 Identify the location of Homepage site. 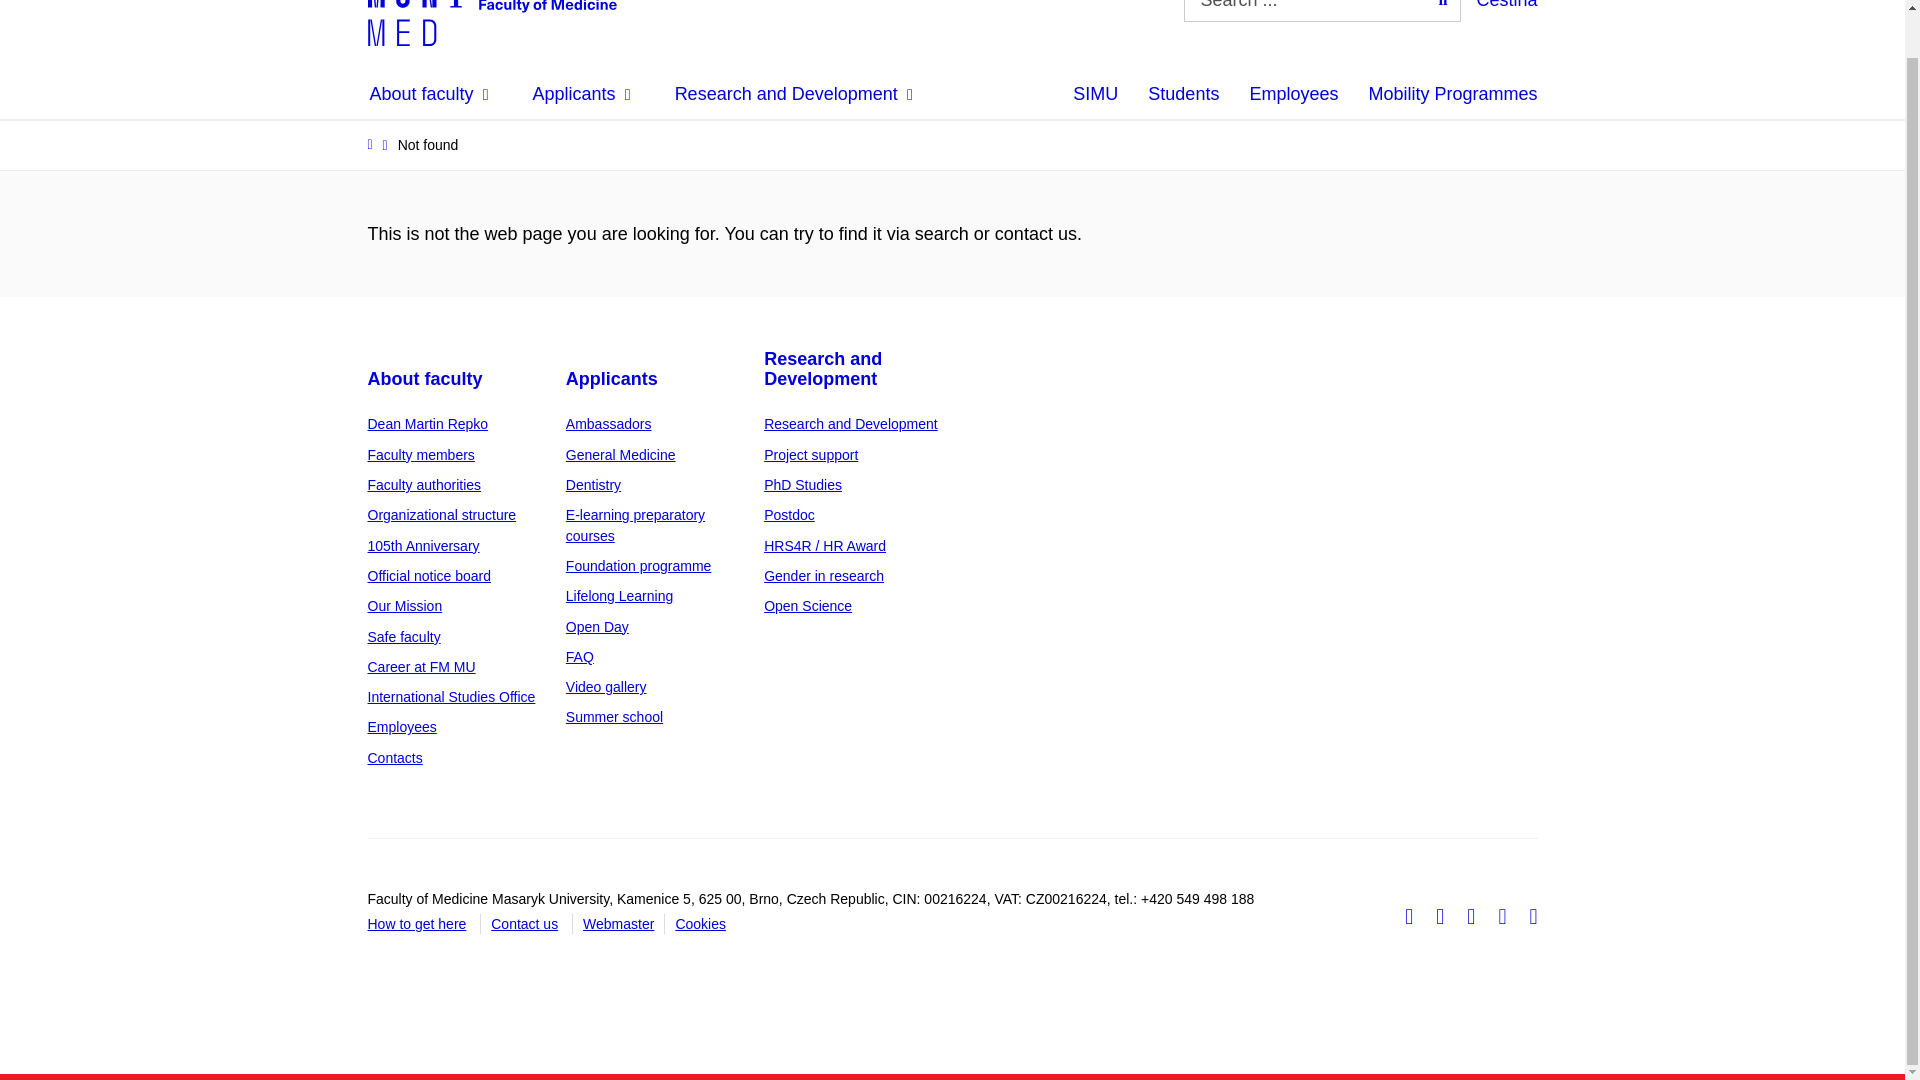
(492, 23).